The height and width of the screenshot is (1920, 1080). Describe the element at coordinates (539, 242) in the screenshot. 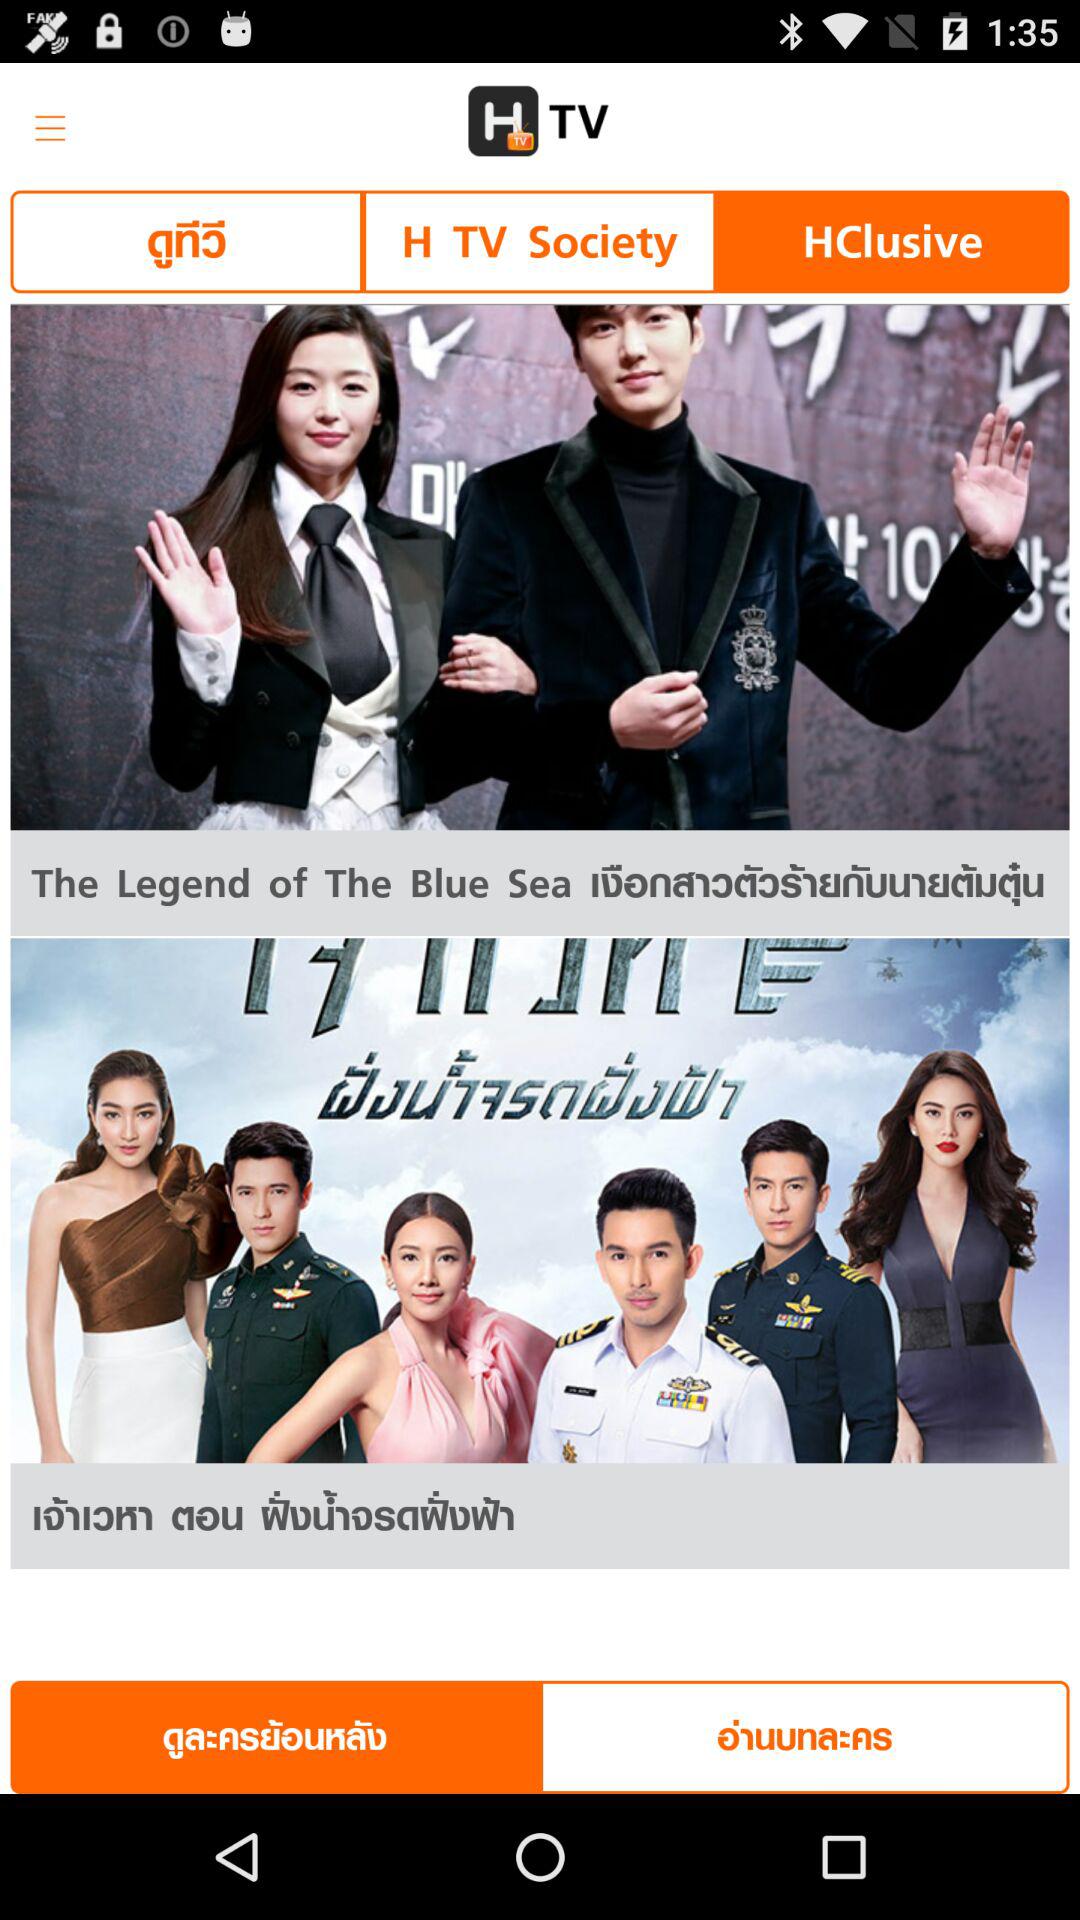

I see `select h tv society` at that location.